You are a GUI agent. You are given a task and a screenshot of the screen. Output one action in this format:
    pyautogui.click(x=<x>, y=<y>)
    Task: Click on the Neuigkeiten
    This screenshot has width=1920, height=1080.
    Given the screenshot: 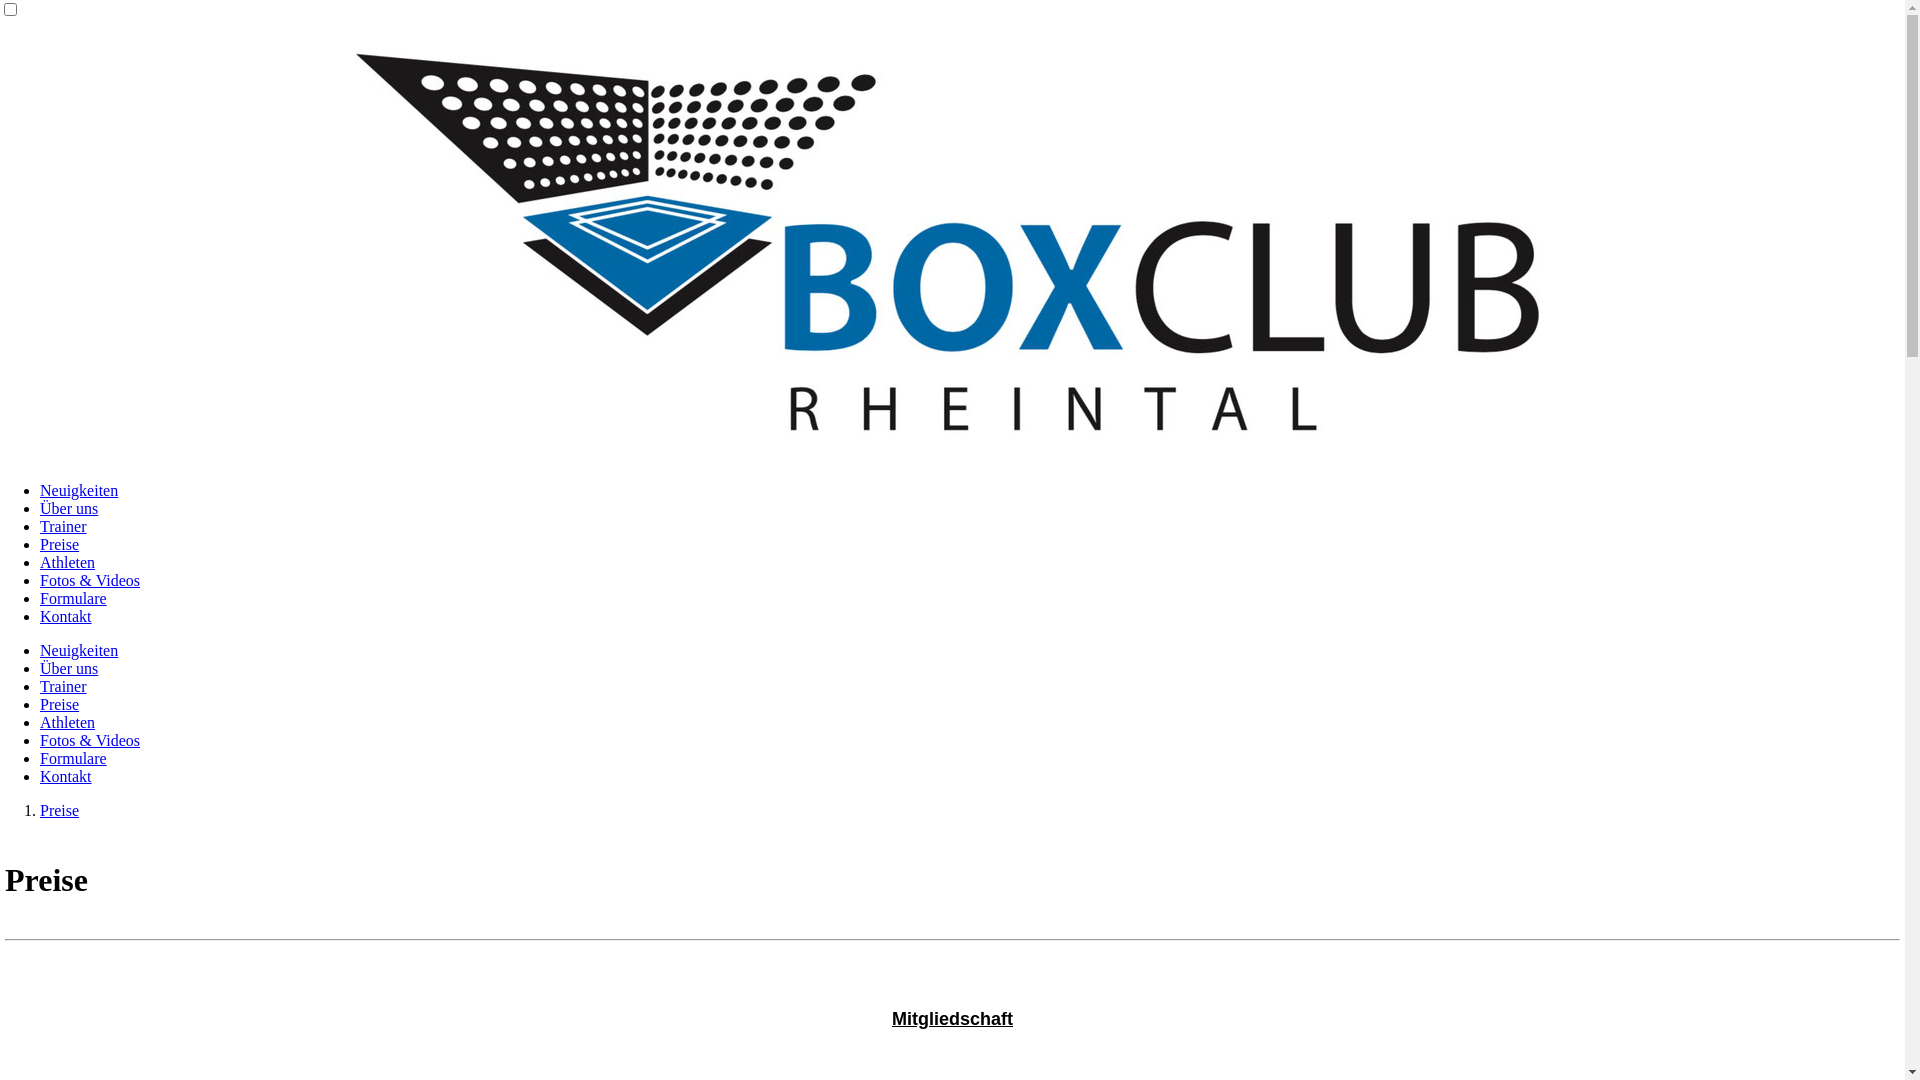 What is the action you would take?
    pyautogui.click(x=79, y=490)
    